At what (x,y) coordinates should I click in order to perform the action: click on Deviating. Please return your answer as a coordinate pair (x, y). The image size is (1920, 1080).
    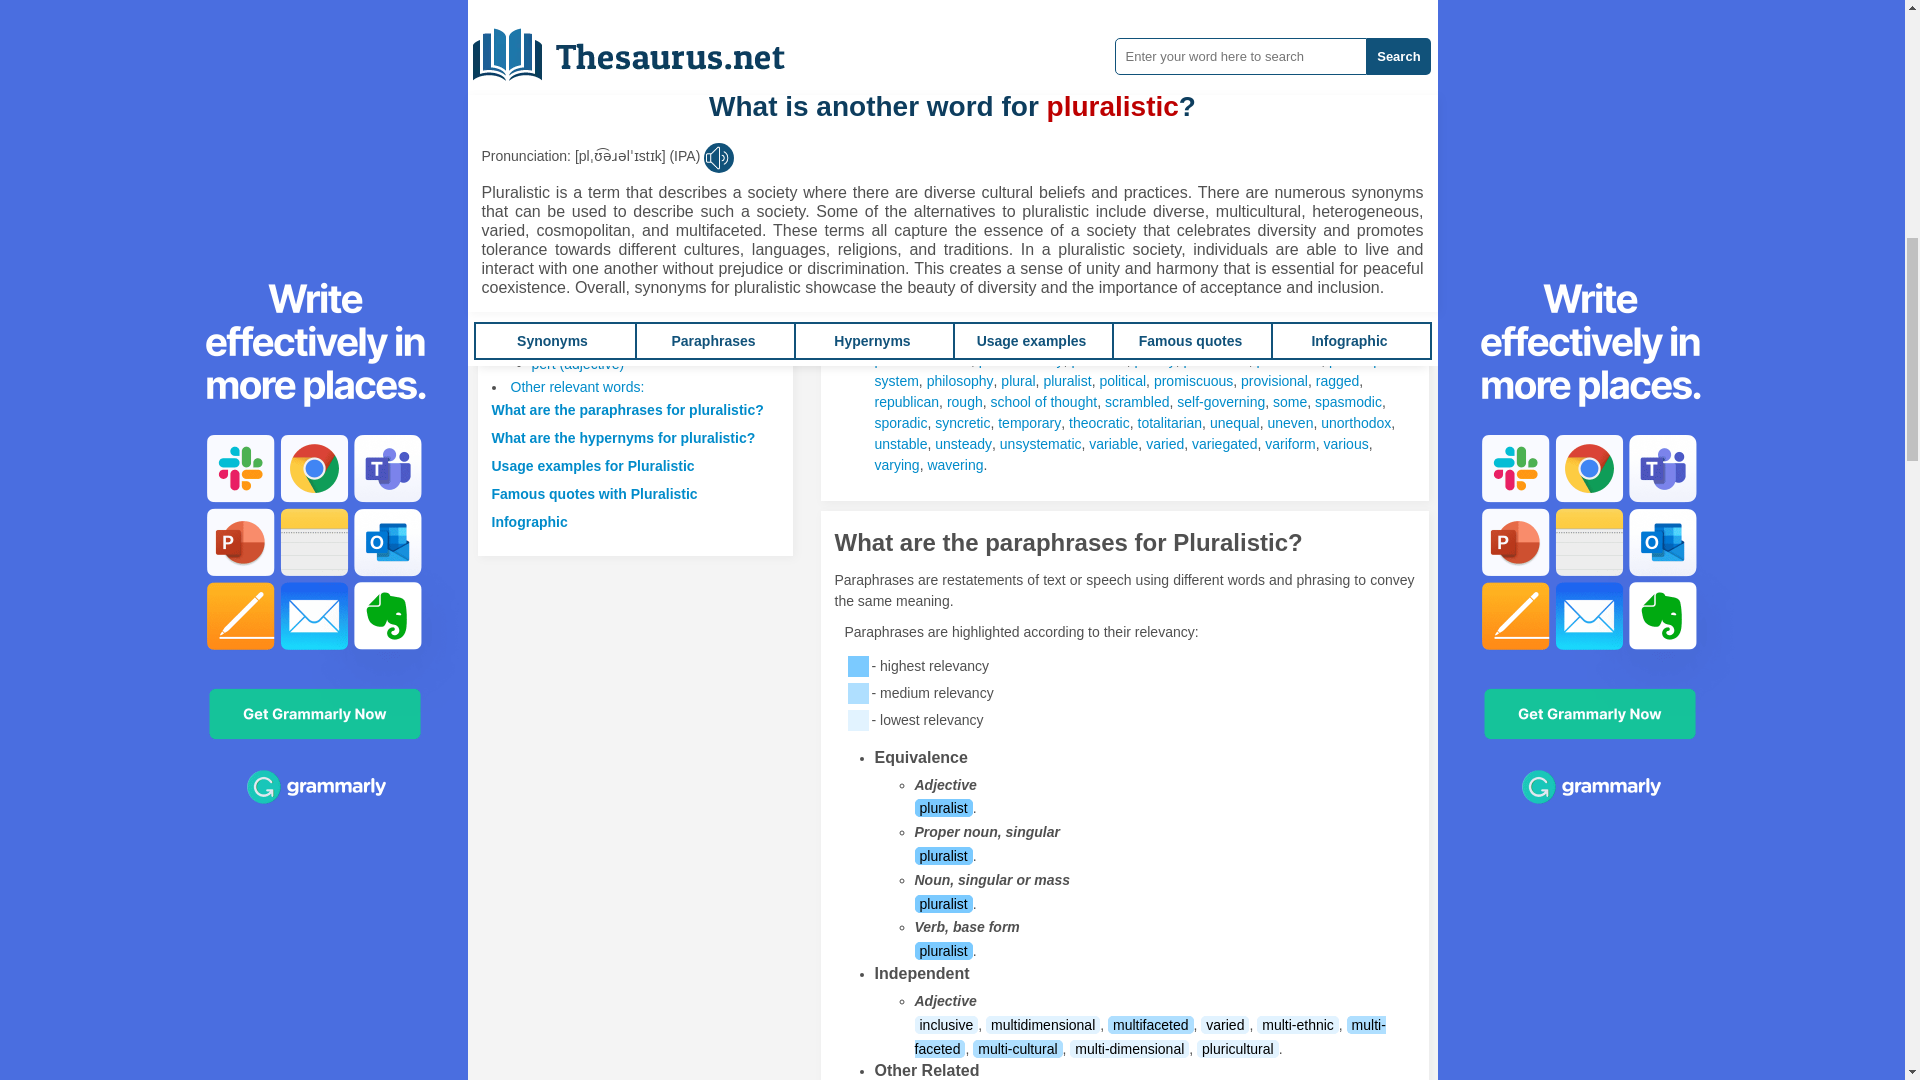
    Looking at the image, I should click on (902, 86).